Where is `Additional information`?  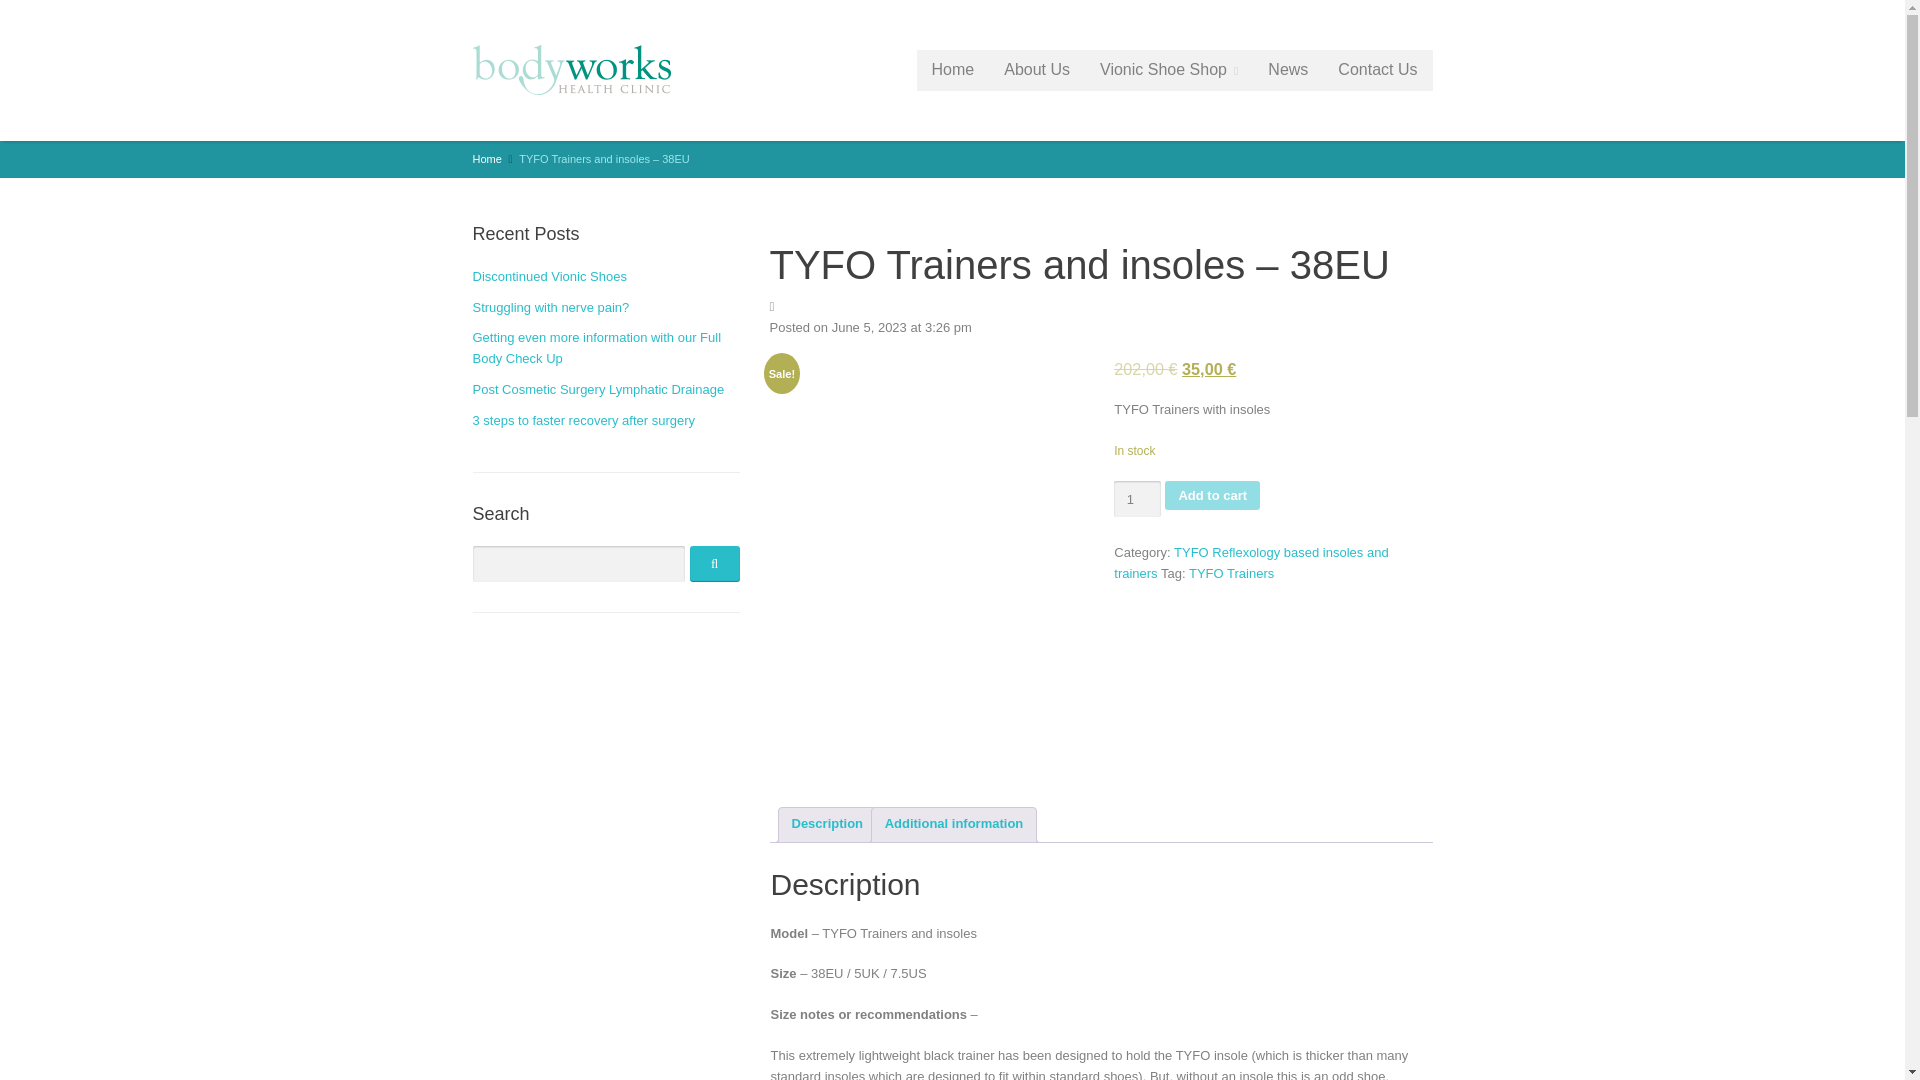 Additional information is located at coordinates (954, 824).